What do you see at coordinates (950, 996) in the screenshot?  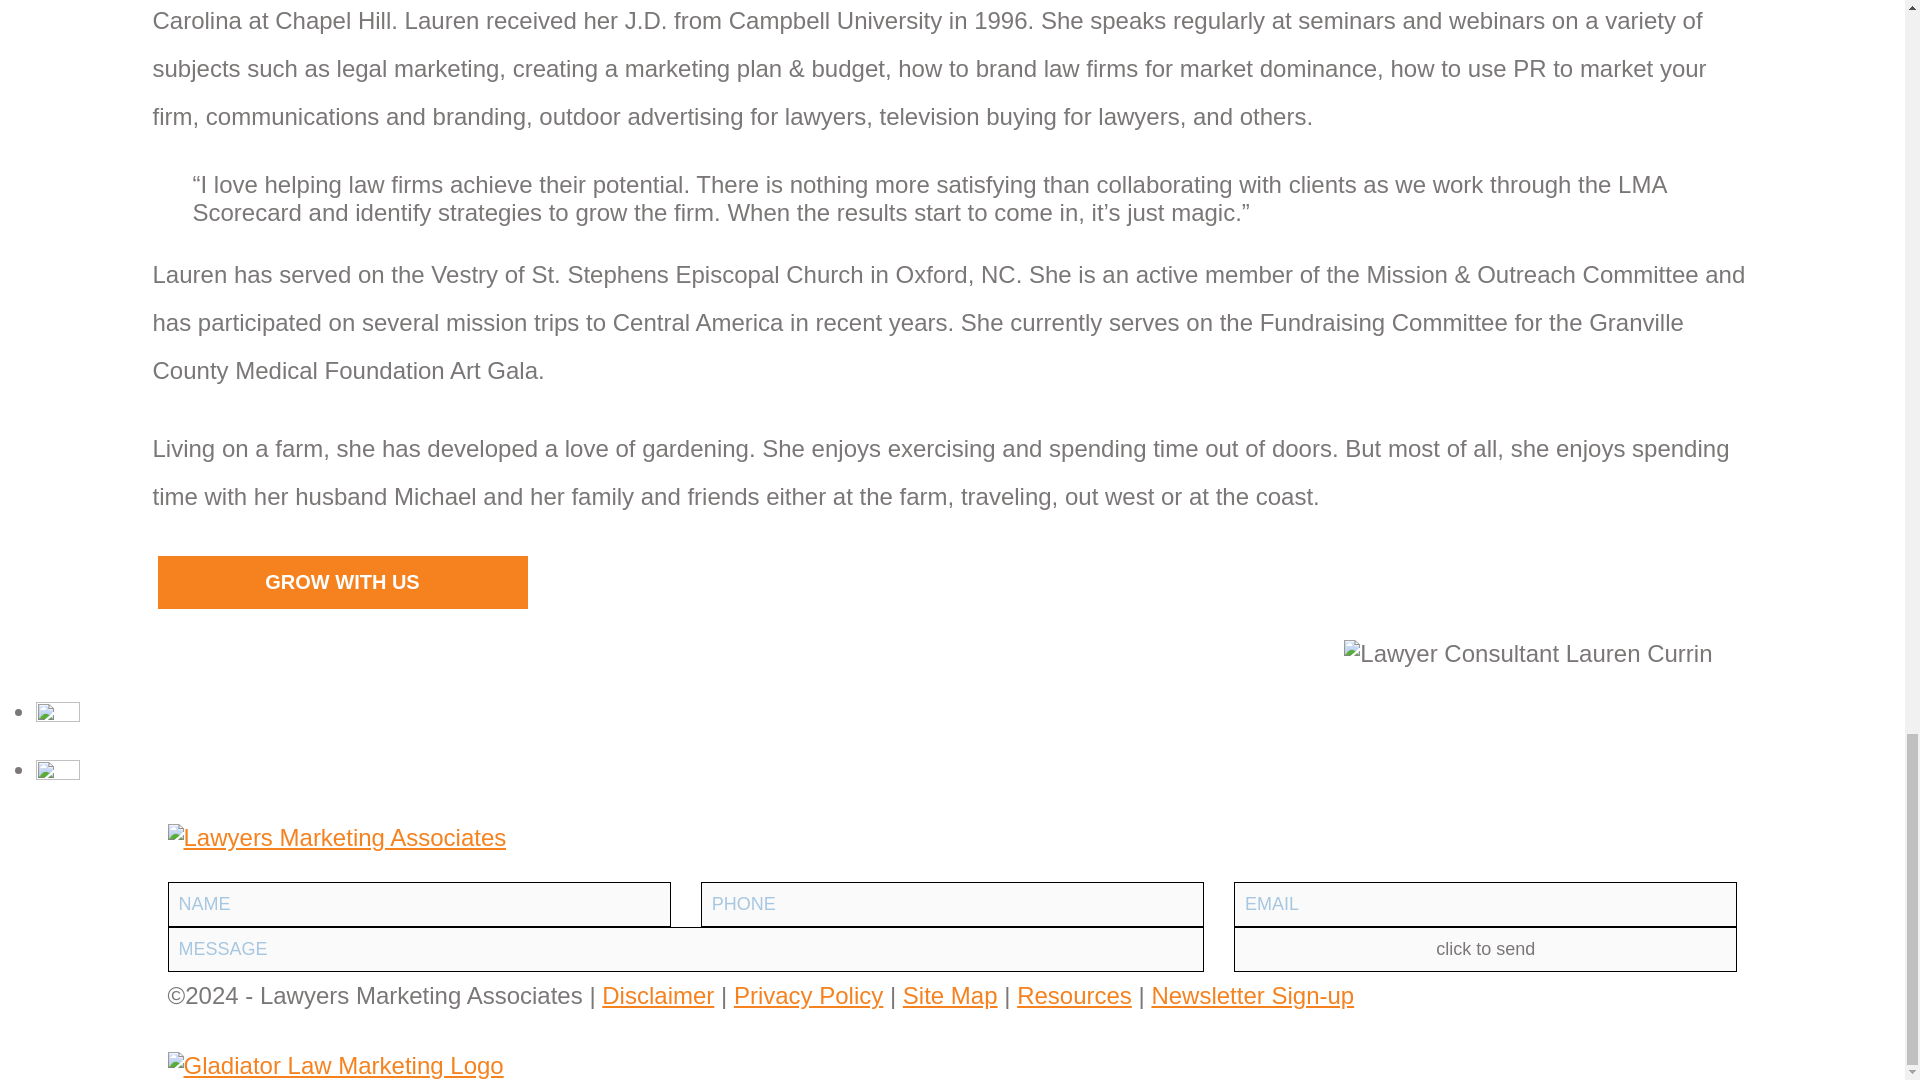 I see `Site Map` at bounding box center [950, 996].